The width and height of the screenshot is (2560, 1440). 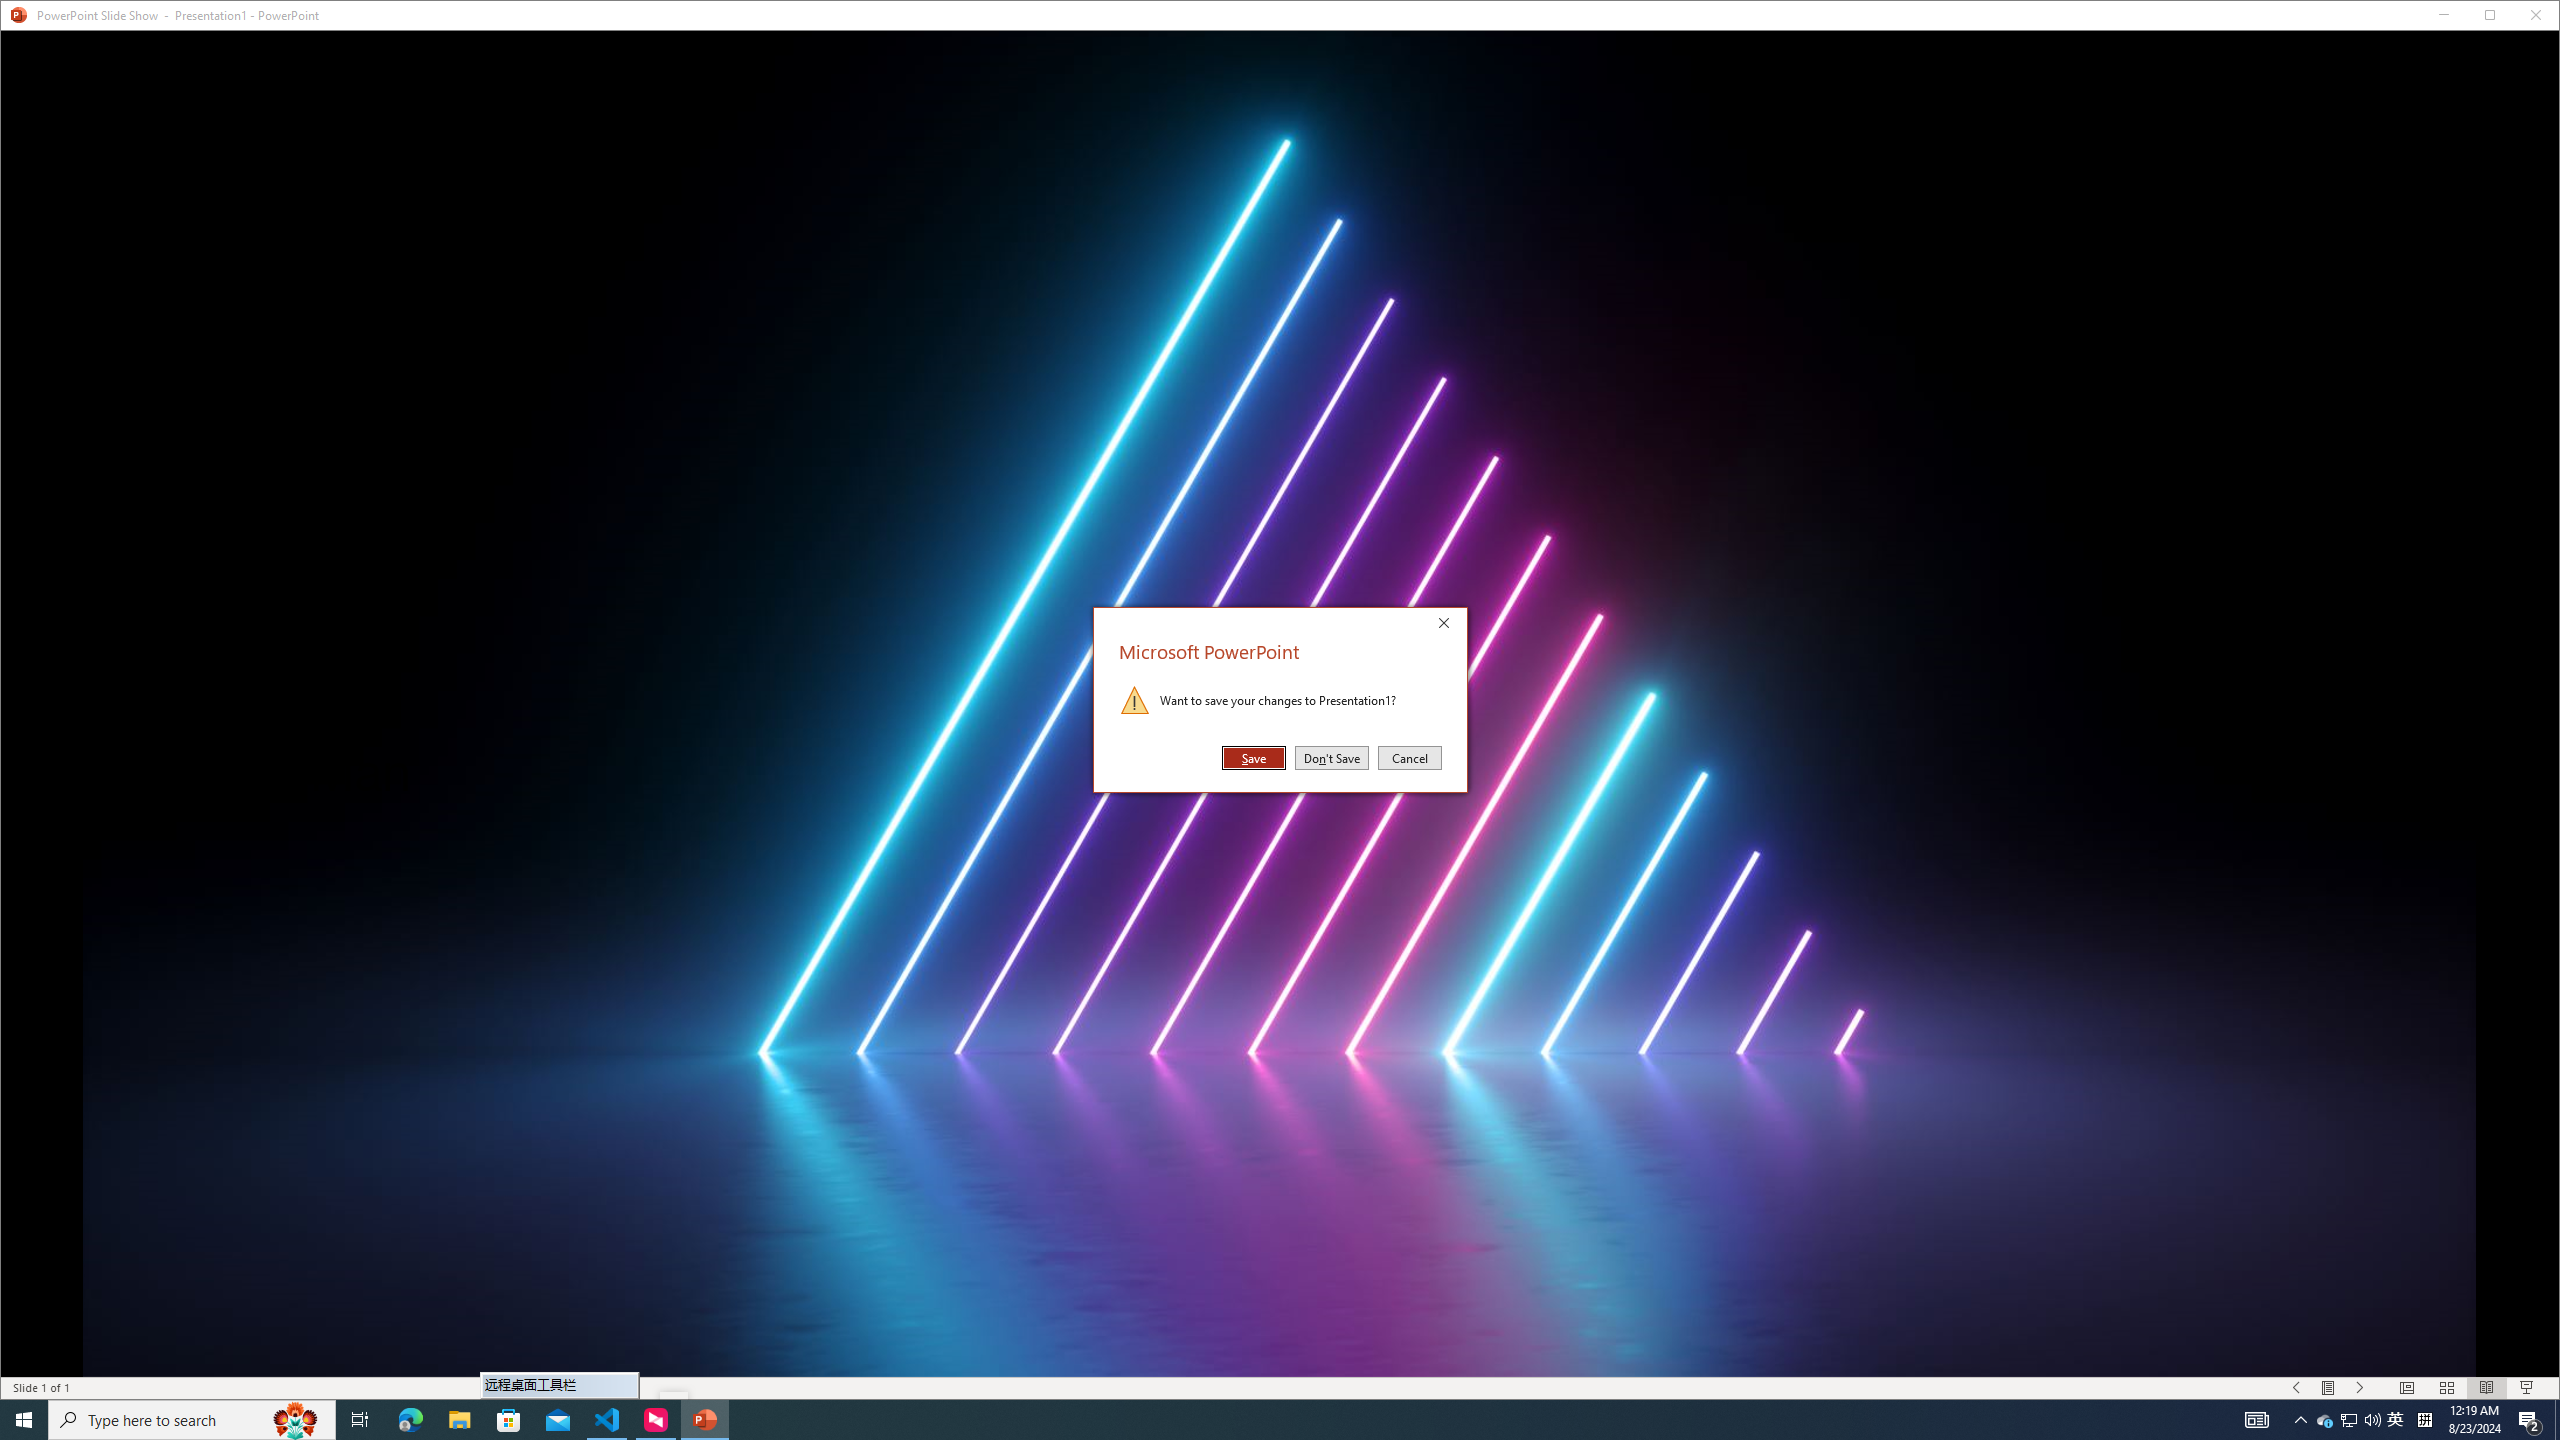 What do you see at coordinates (459, 1420) in the screenshot?
I see `File Explorer` at bounding box center [459, 1420].